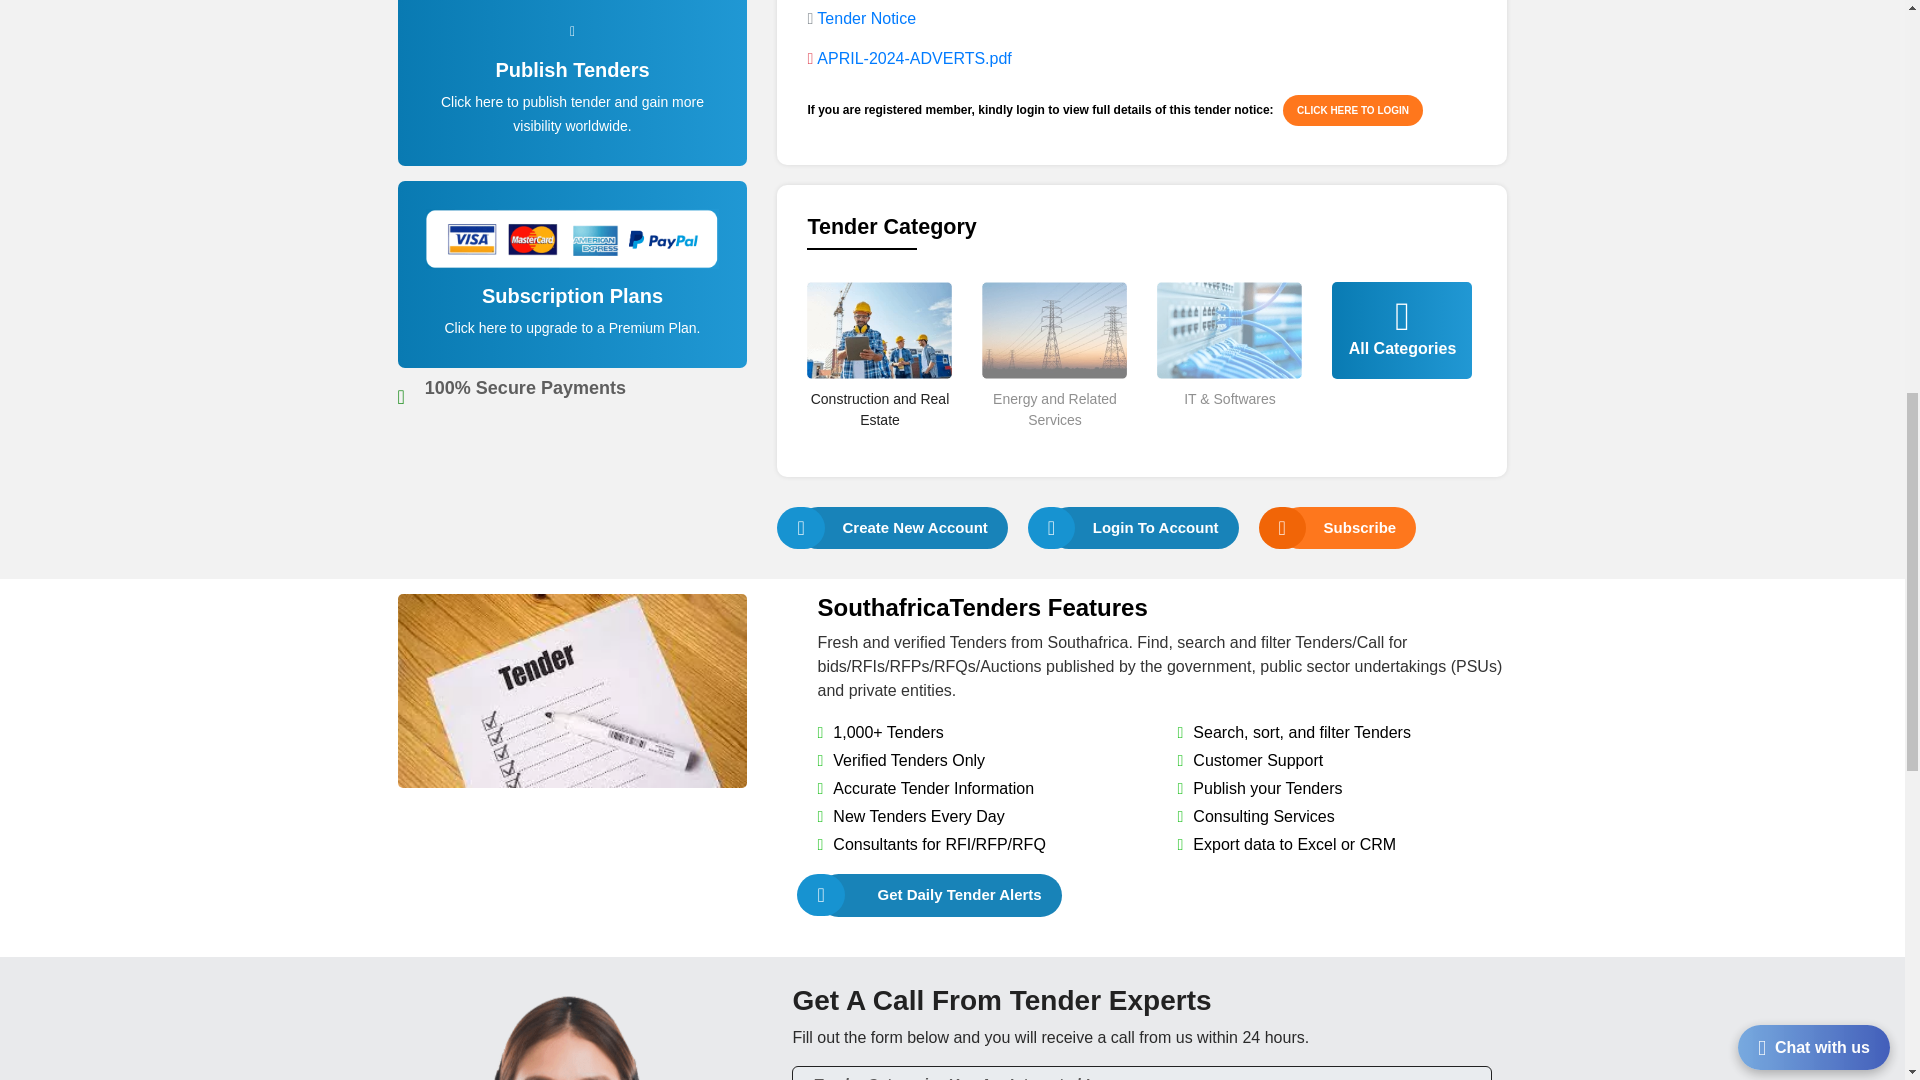  What do you see at coordinates (866, 18) in the screenshot?
I see `Tender Notice` at bounding box center [866, 18].